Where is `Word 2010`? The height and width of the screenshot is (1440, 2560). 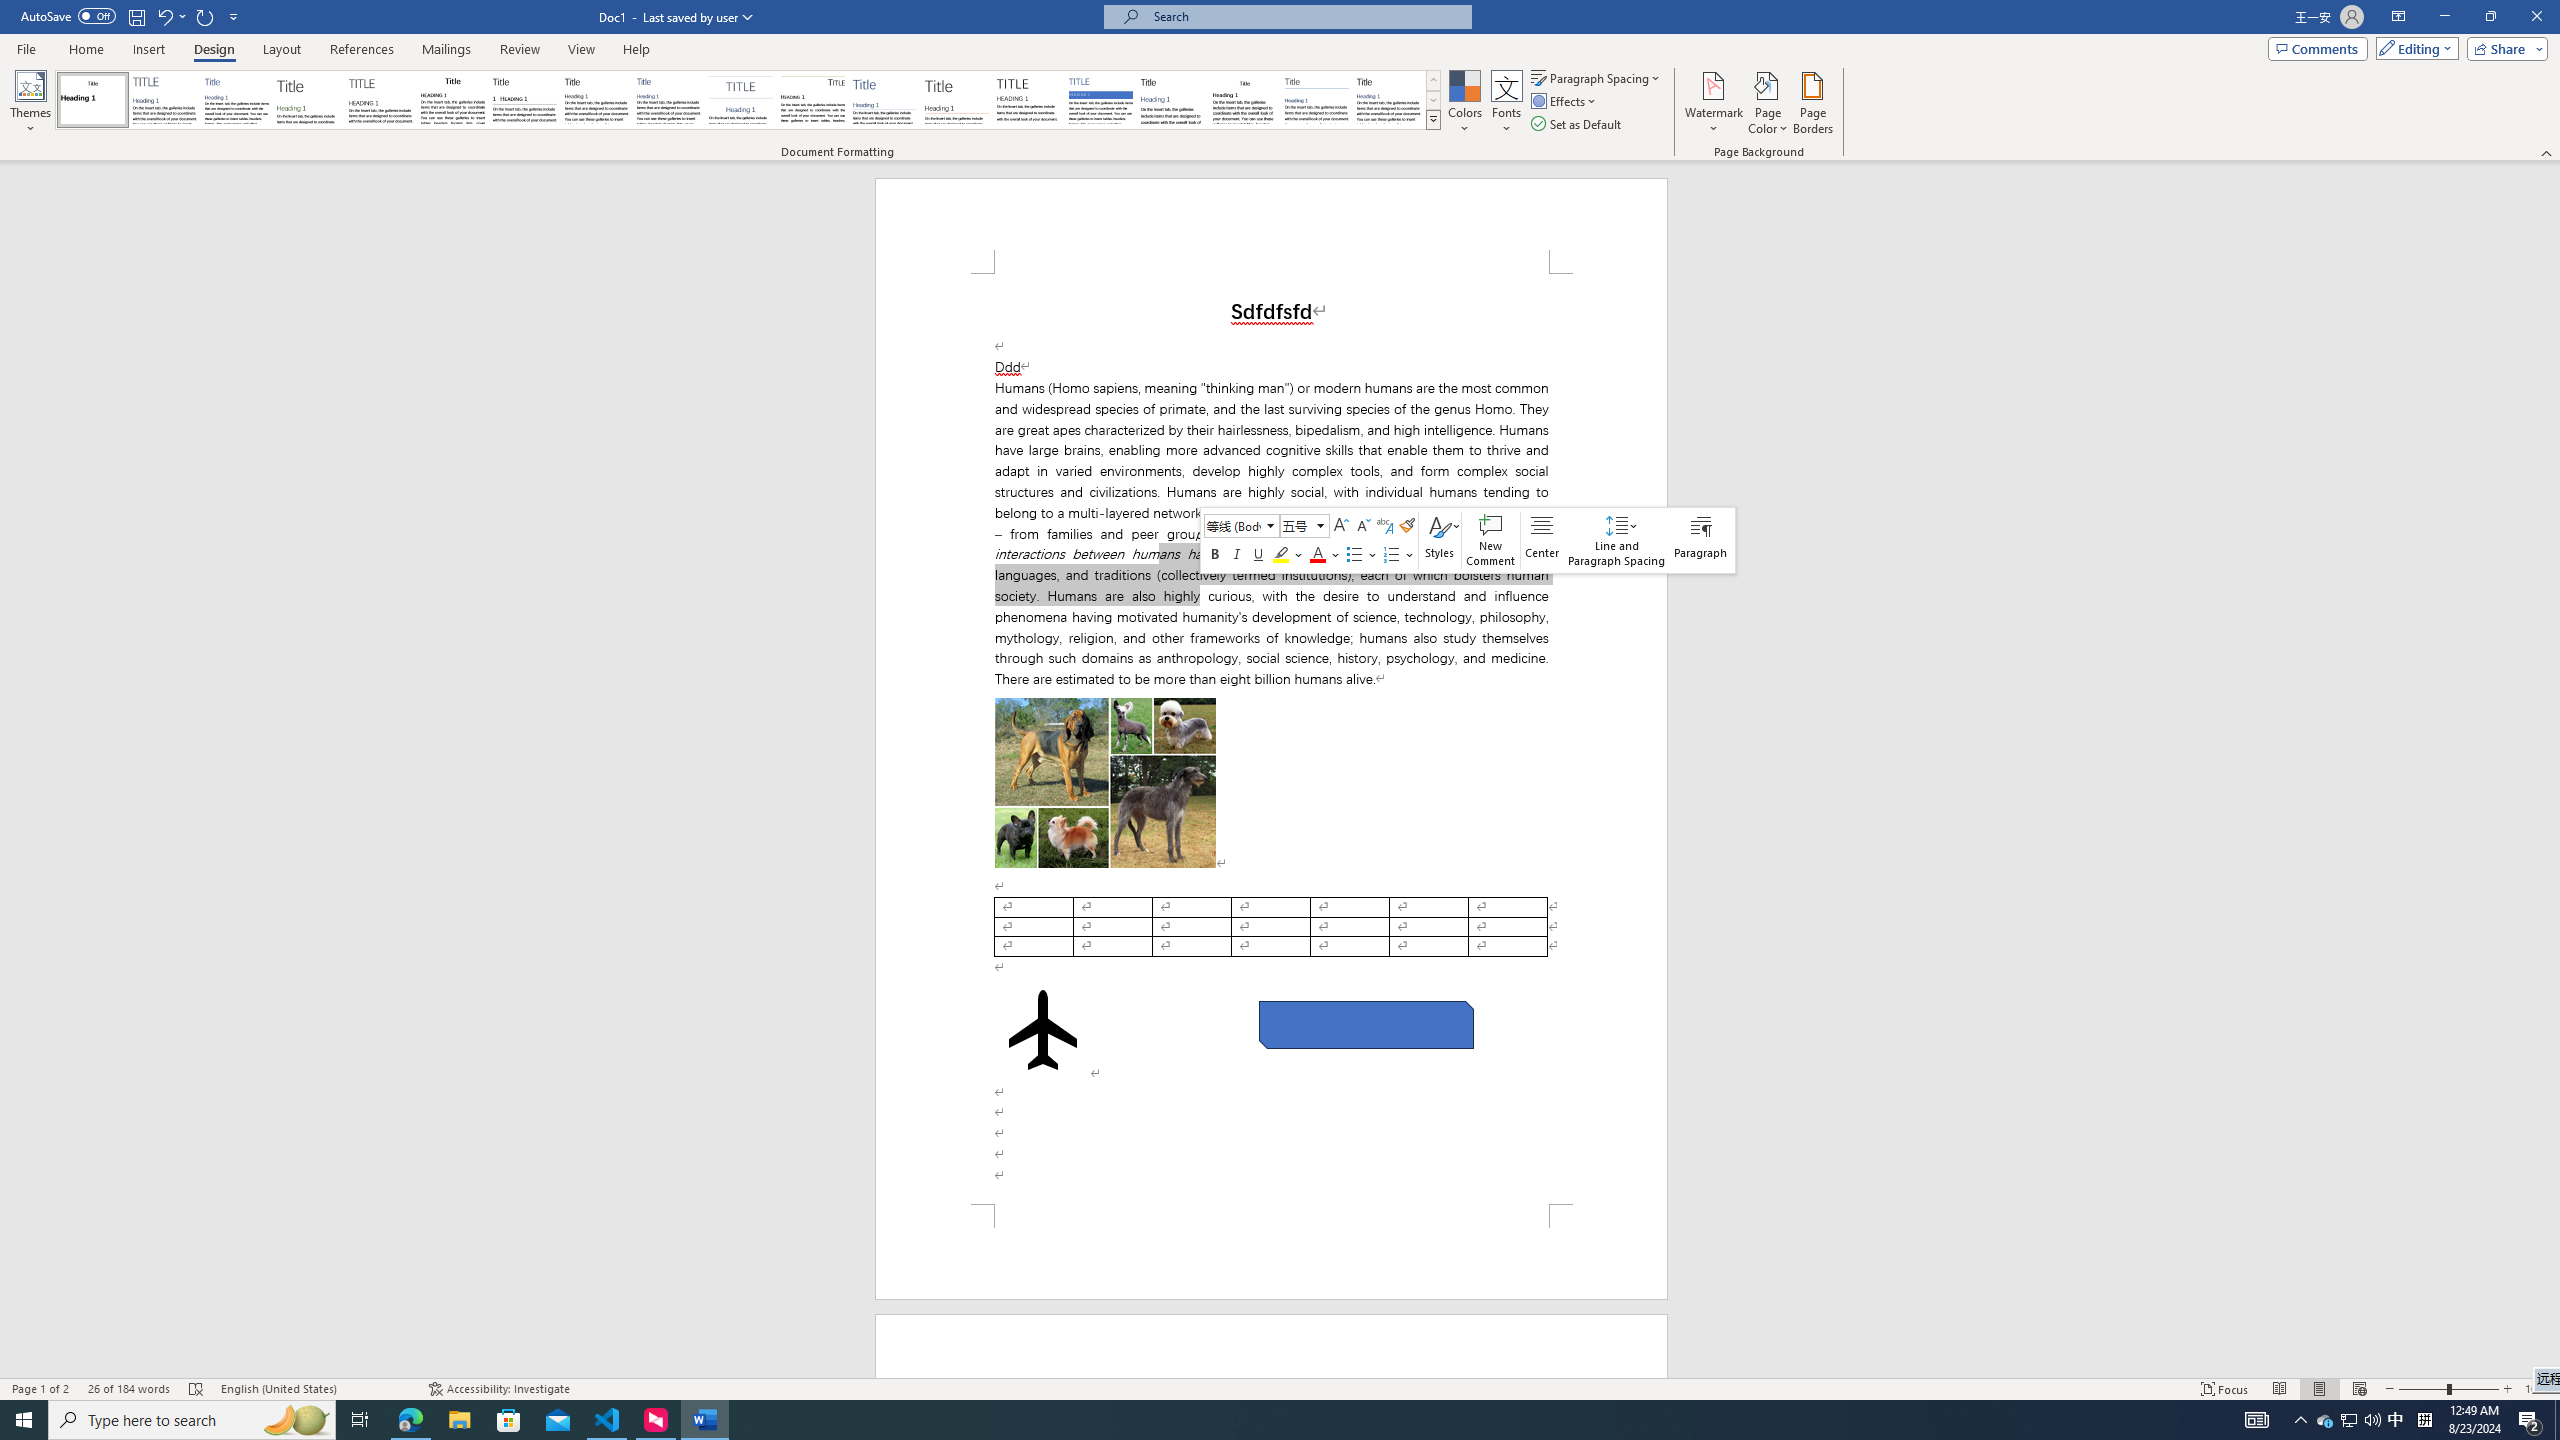 Word 2010 is located at coordinates (1317, 100).